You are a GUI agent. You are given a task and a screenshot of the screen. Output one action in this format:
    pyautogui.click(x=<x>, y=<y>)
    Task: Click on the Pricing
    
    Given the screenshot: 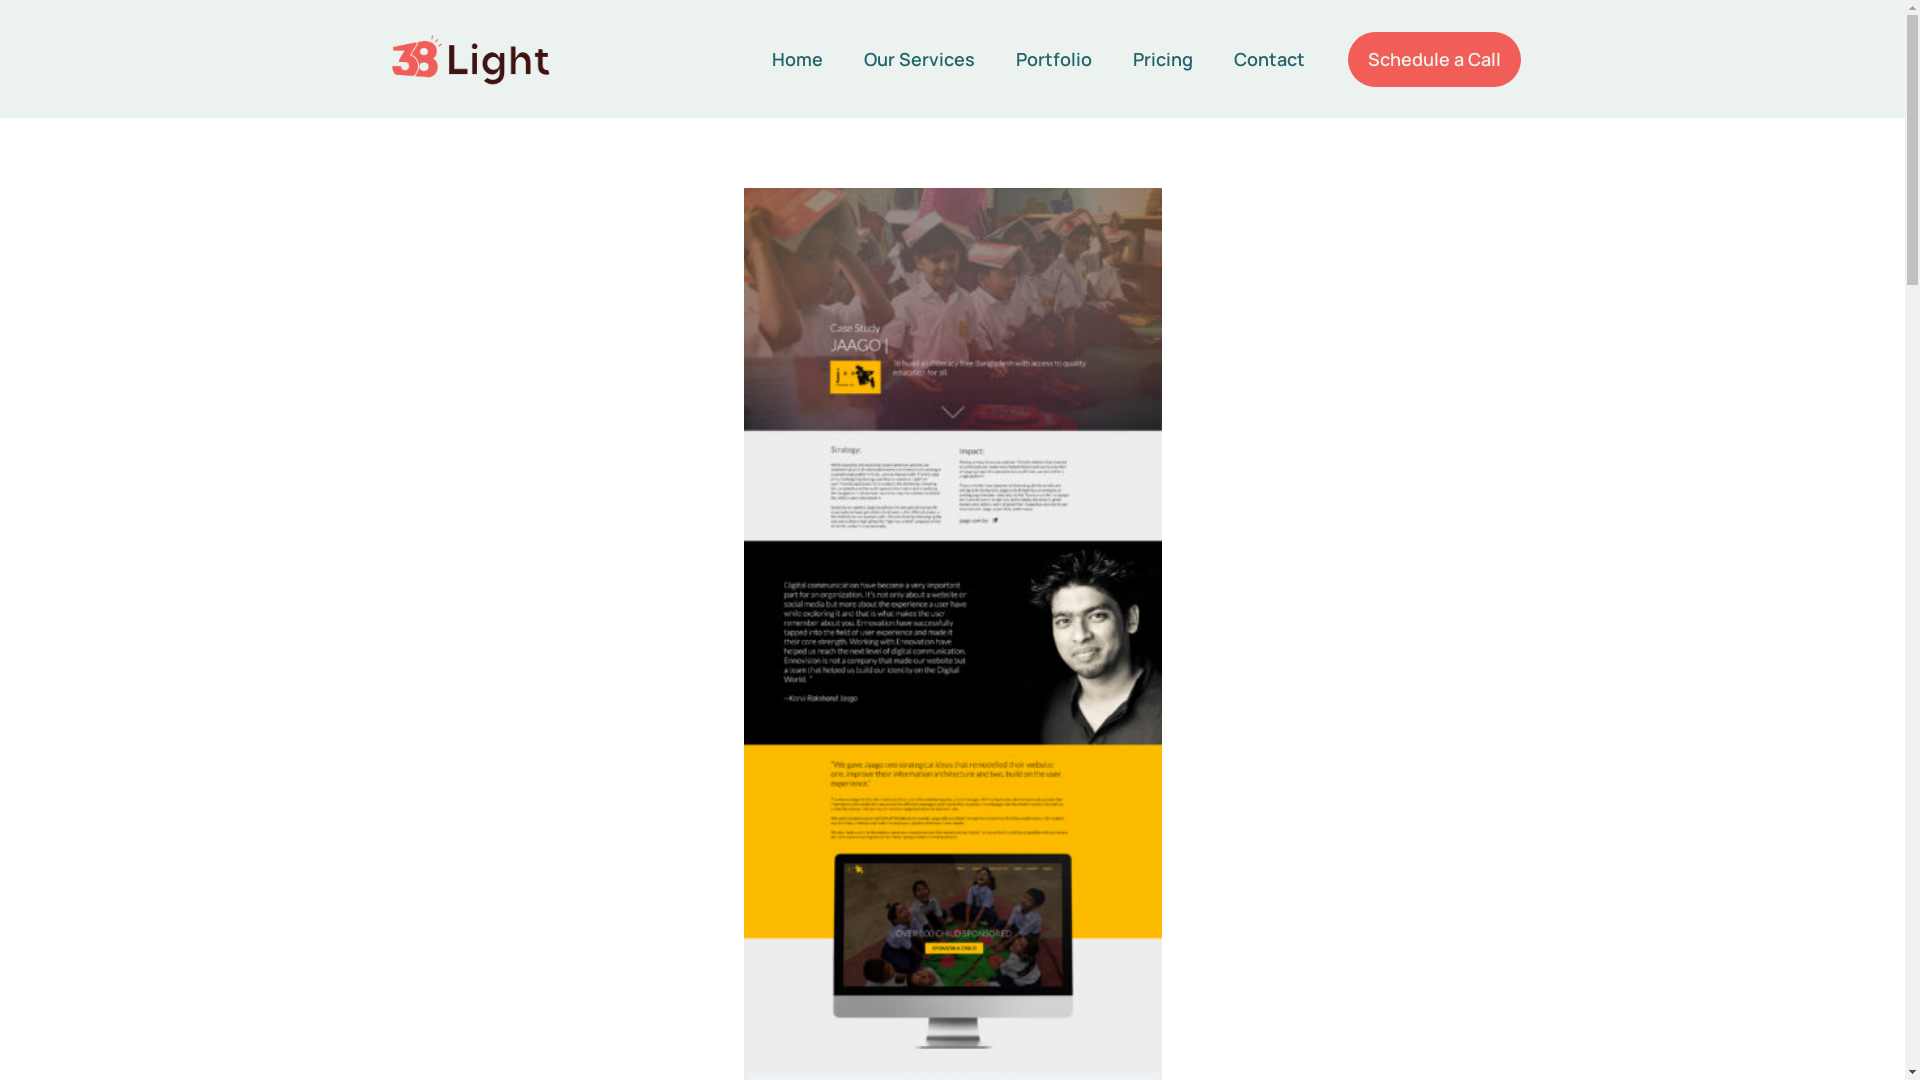 What is the action you would take?
    pyautogui.click(x=1163, y=60)
    